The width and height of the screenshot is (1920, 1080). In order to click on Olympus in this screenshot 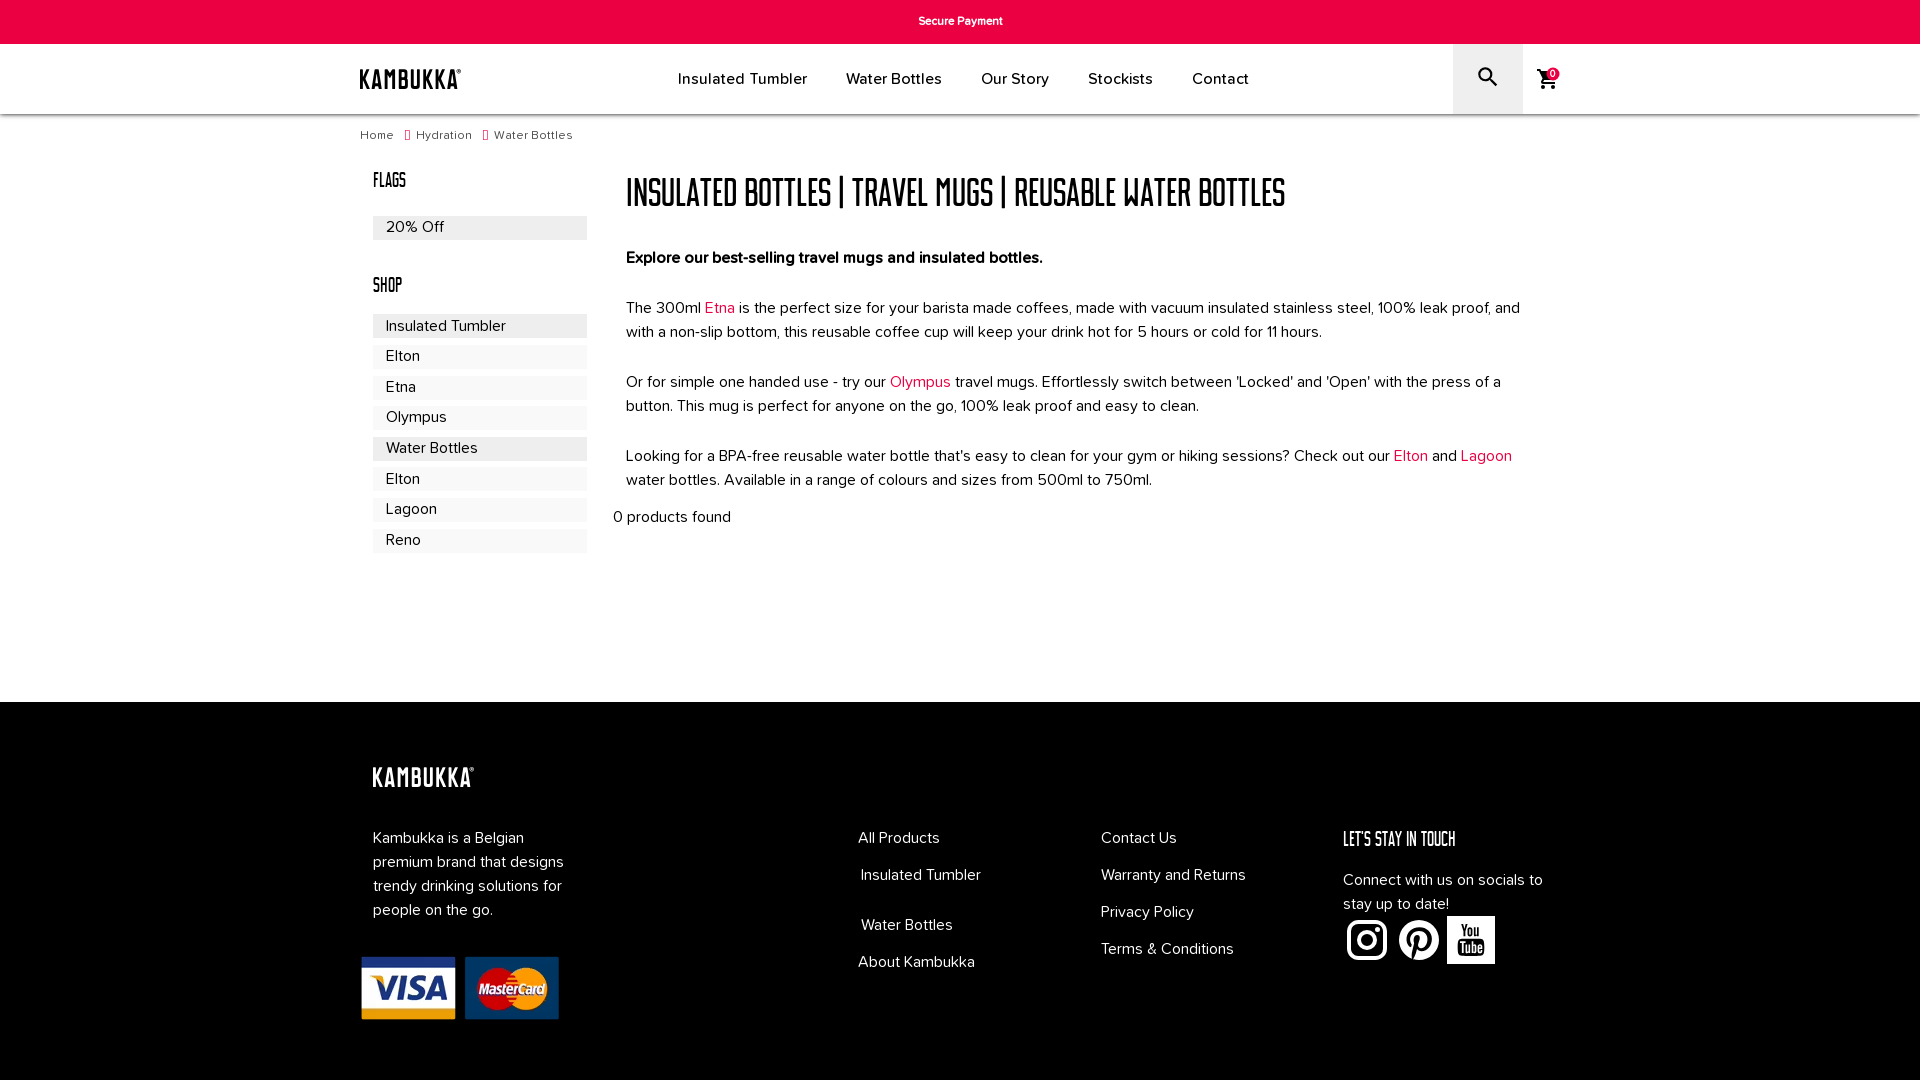, I will do `click(920, 382)`.